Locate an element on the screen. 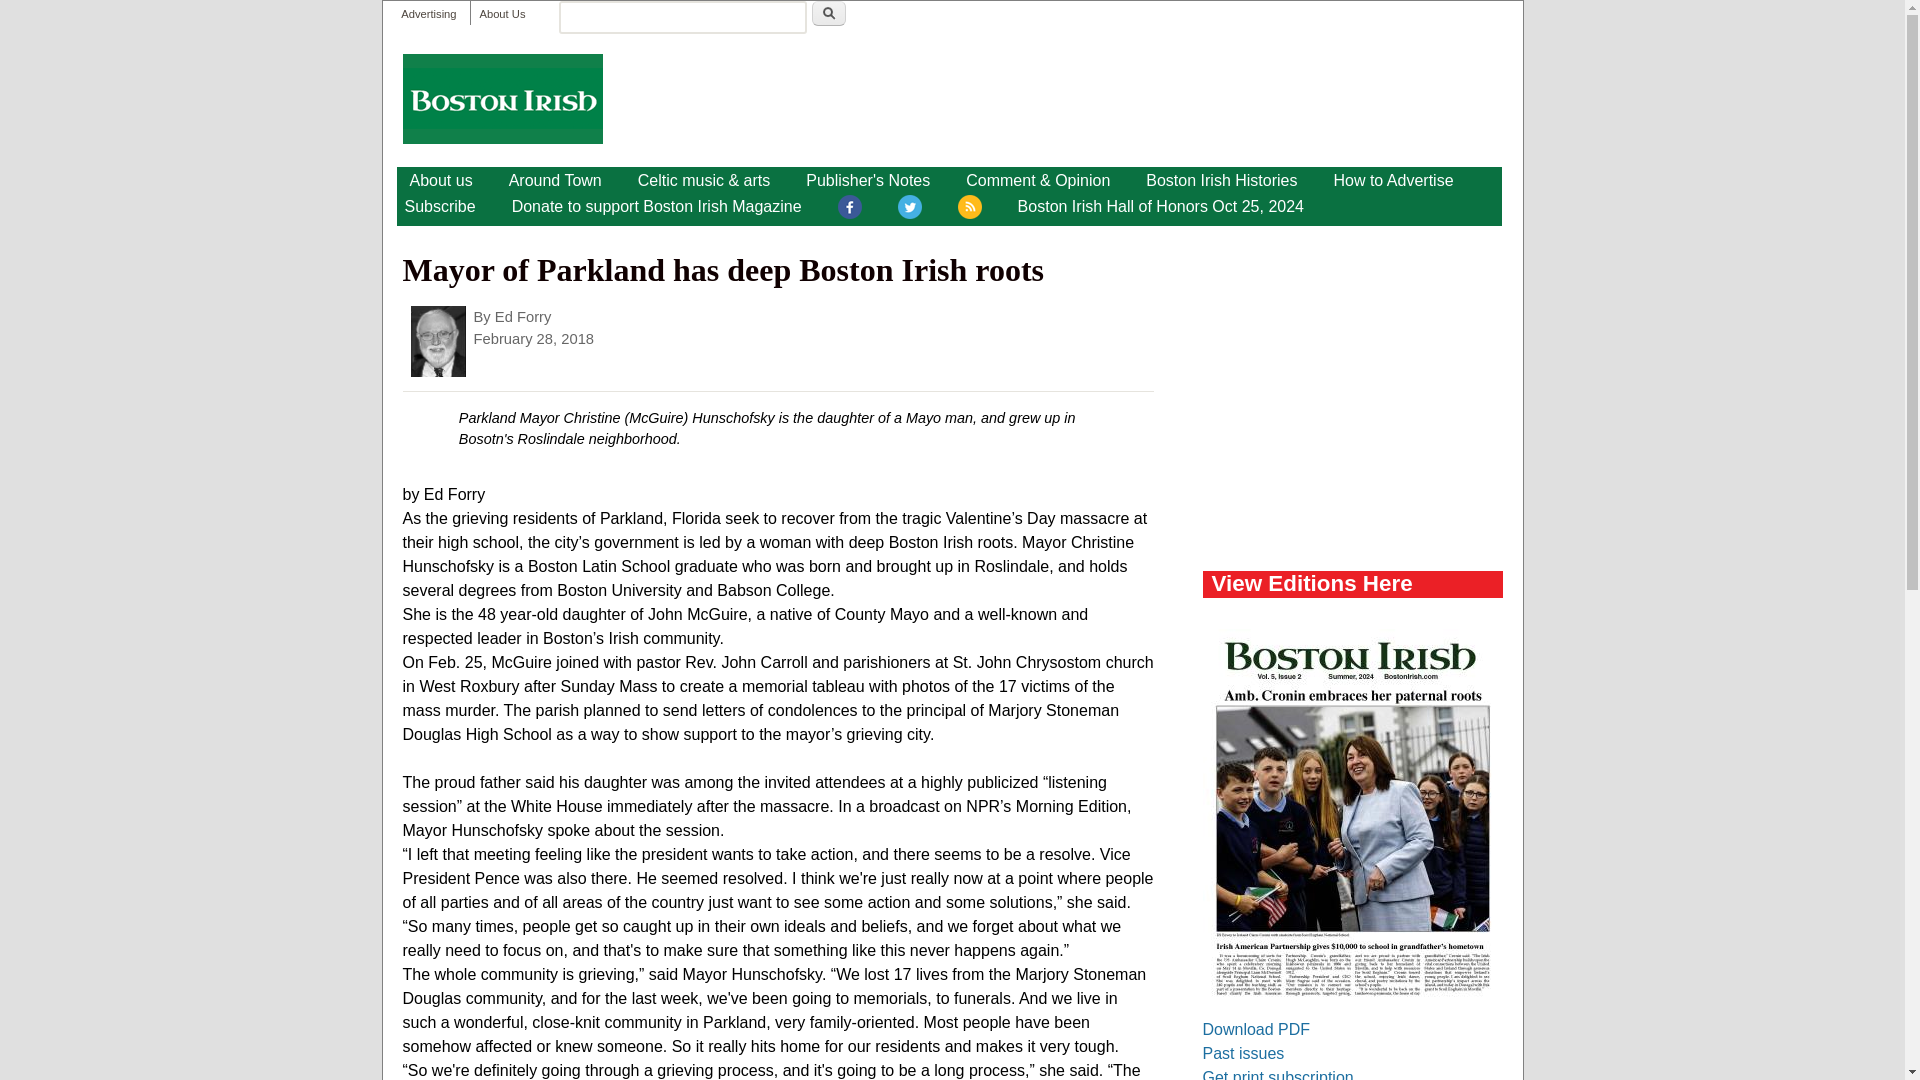 The image size is (1920, 1080). By BI Magazine staff is located at coordinates (556, 180).